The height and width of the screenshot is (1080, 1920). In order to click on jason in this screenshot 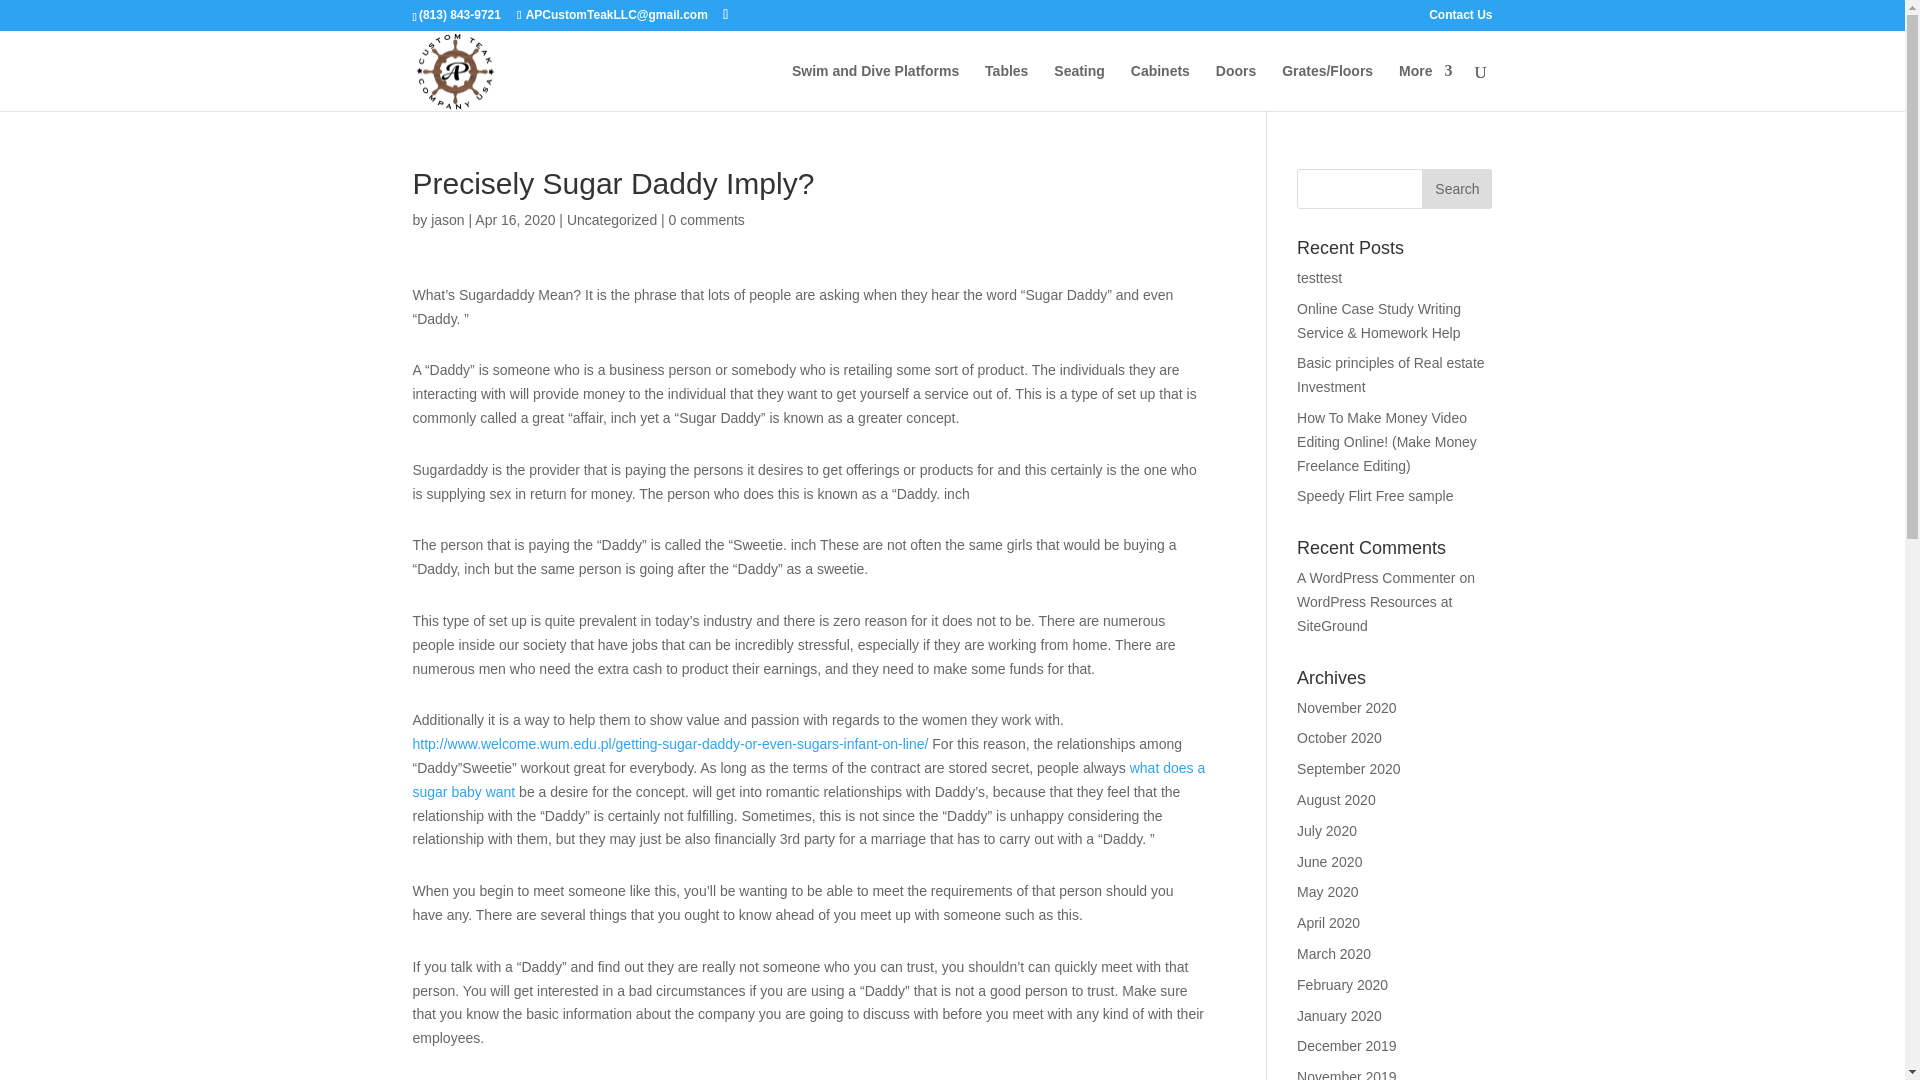, I will do `click(447, 219)`.